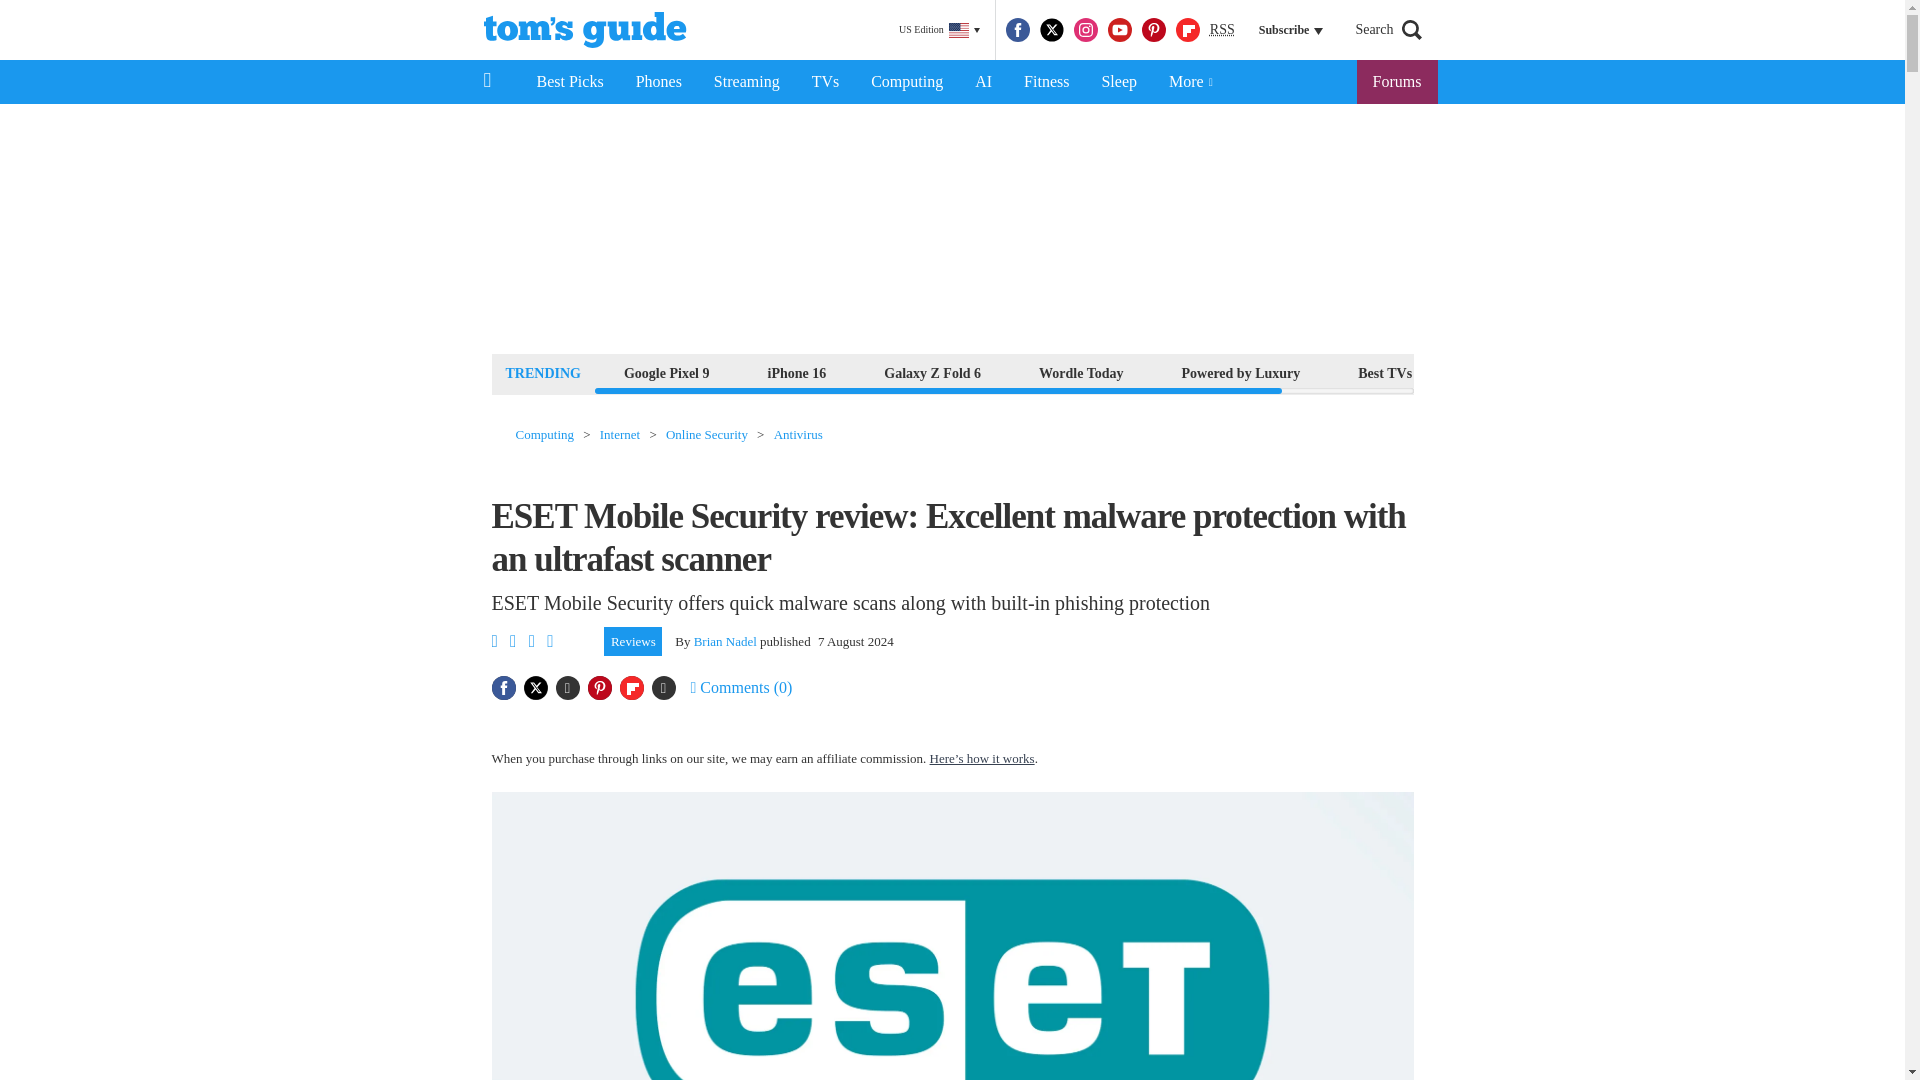 The width and height of the screenshot is (1920, 1080). Describe the element at coordinates (826, 82) in the screenshot. I see `TVs` at that location.